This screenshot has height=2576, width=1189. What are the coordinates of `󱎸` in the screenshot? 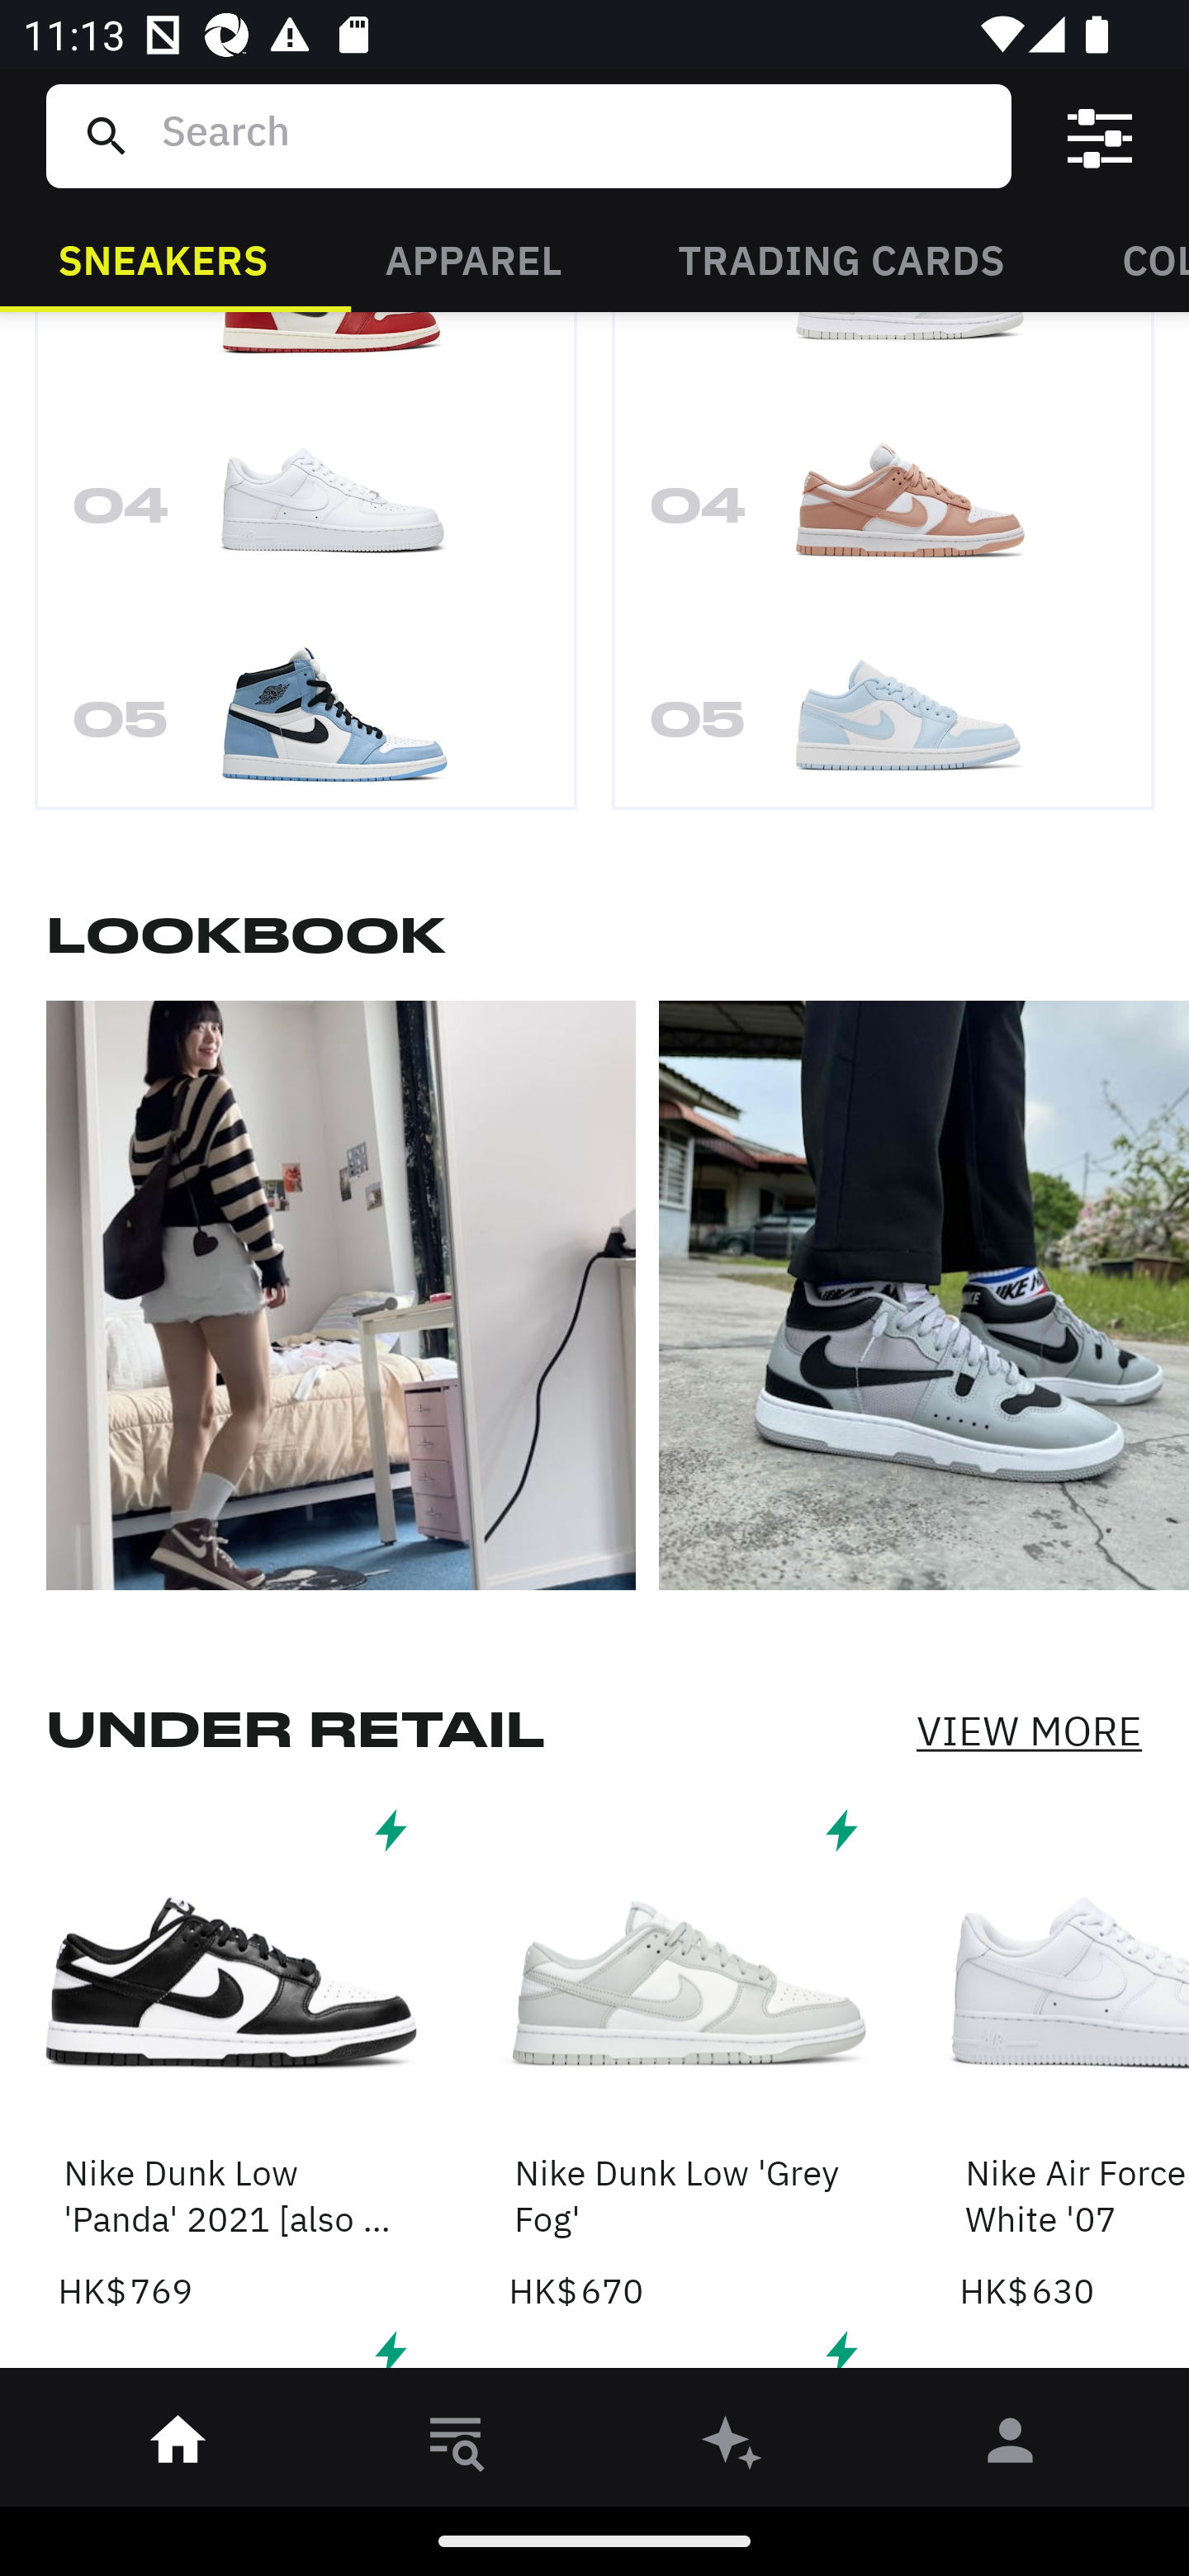 It's located at (456, 2446).